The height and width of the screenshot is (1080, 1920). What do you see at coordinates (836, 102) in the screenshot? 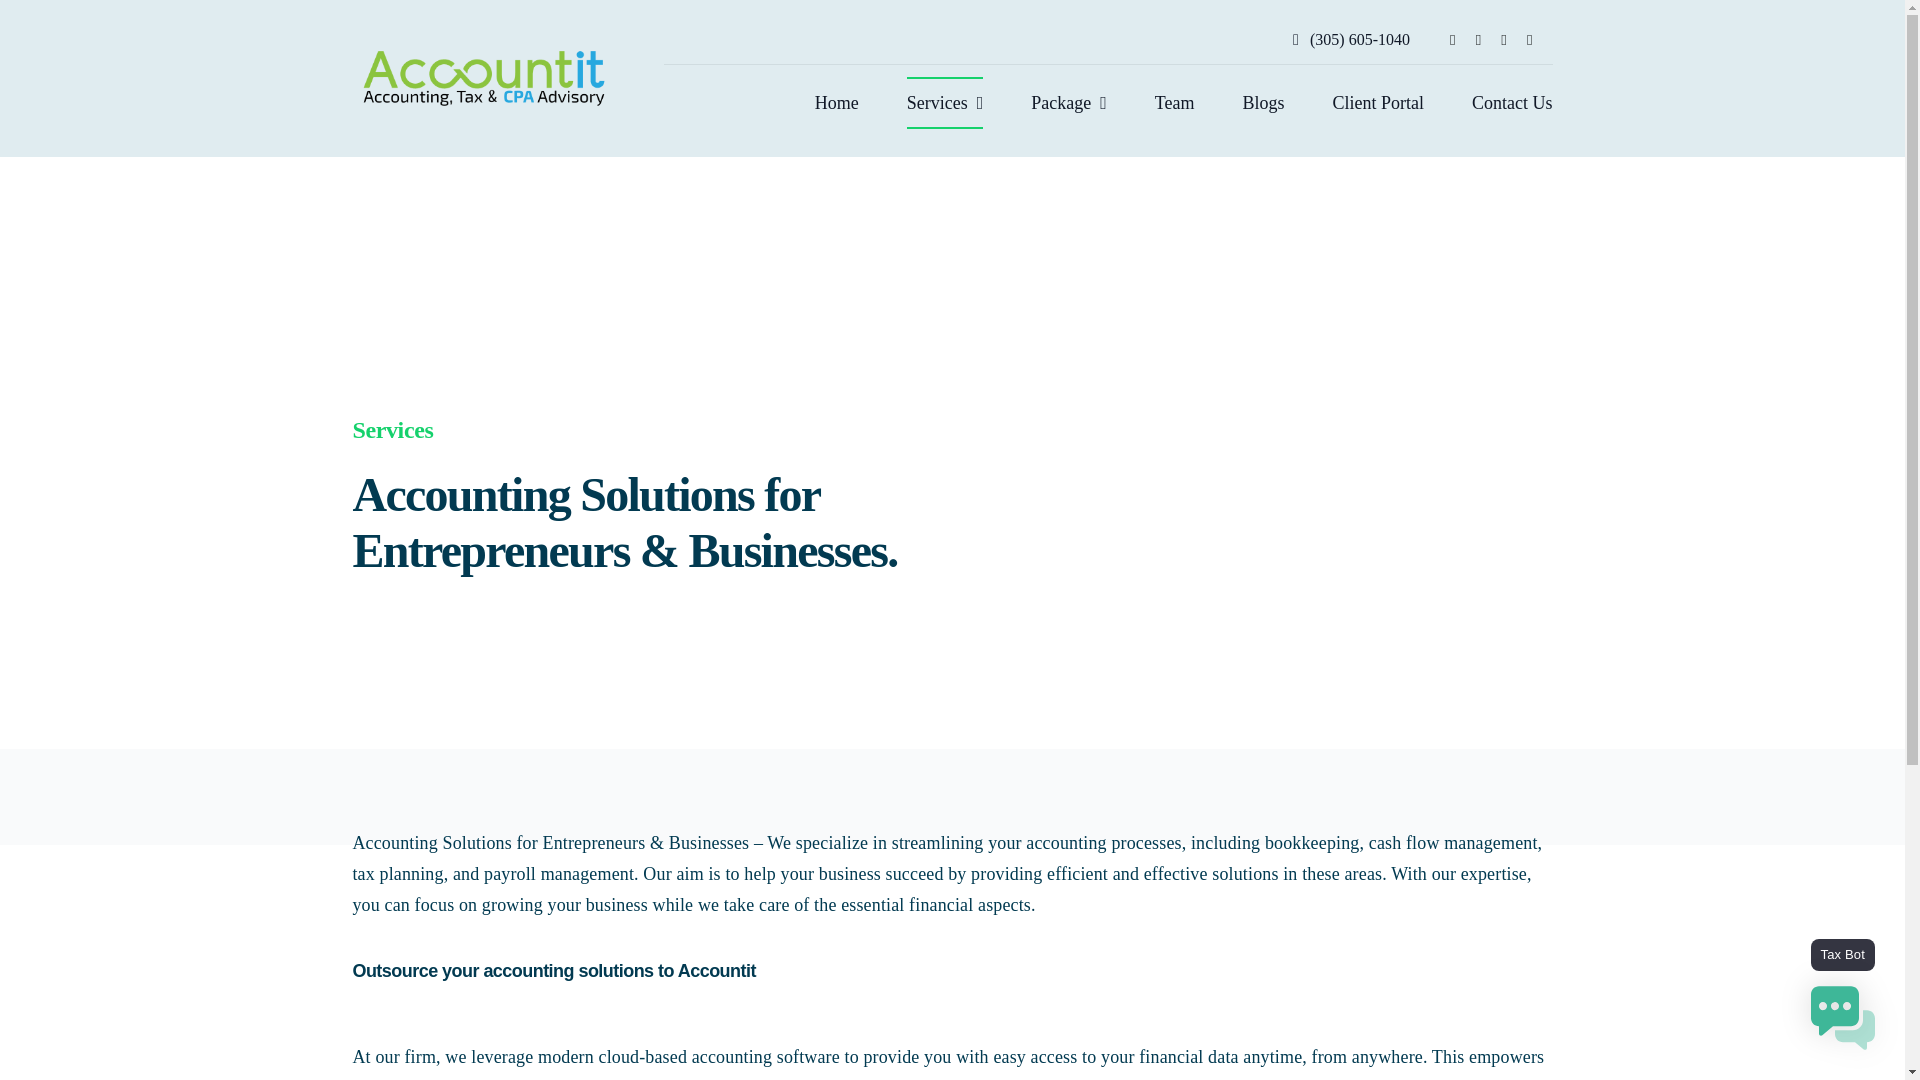
I see `Home` at bounding box center [836, 102].